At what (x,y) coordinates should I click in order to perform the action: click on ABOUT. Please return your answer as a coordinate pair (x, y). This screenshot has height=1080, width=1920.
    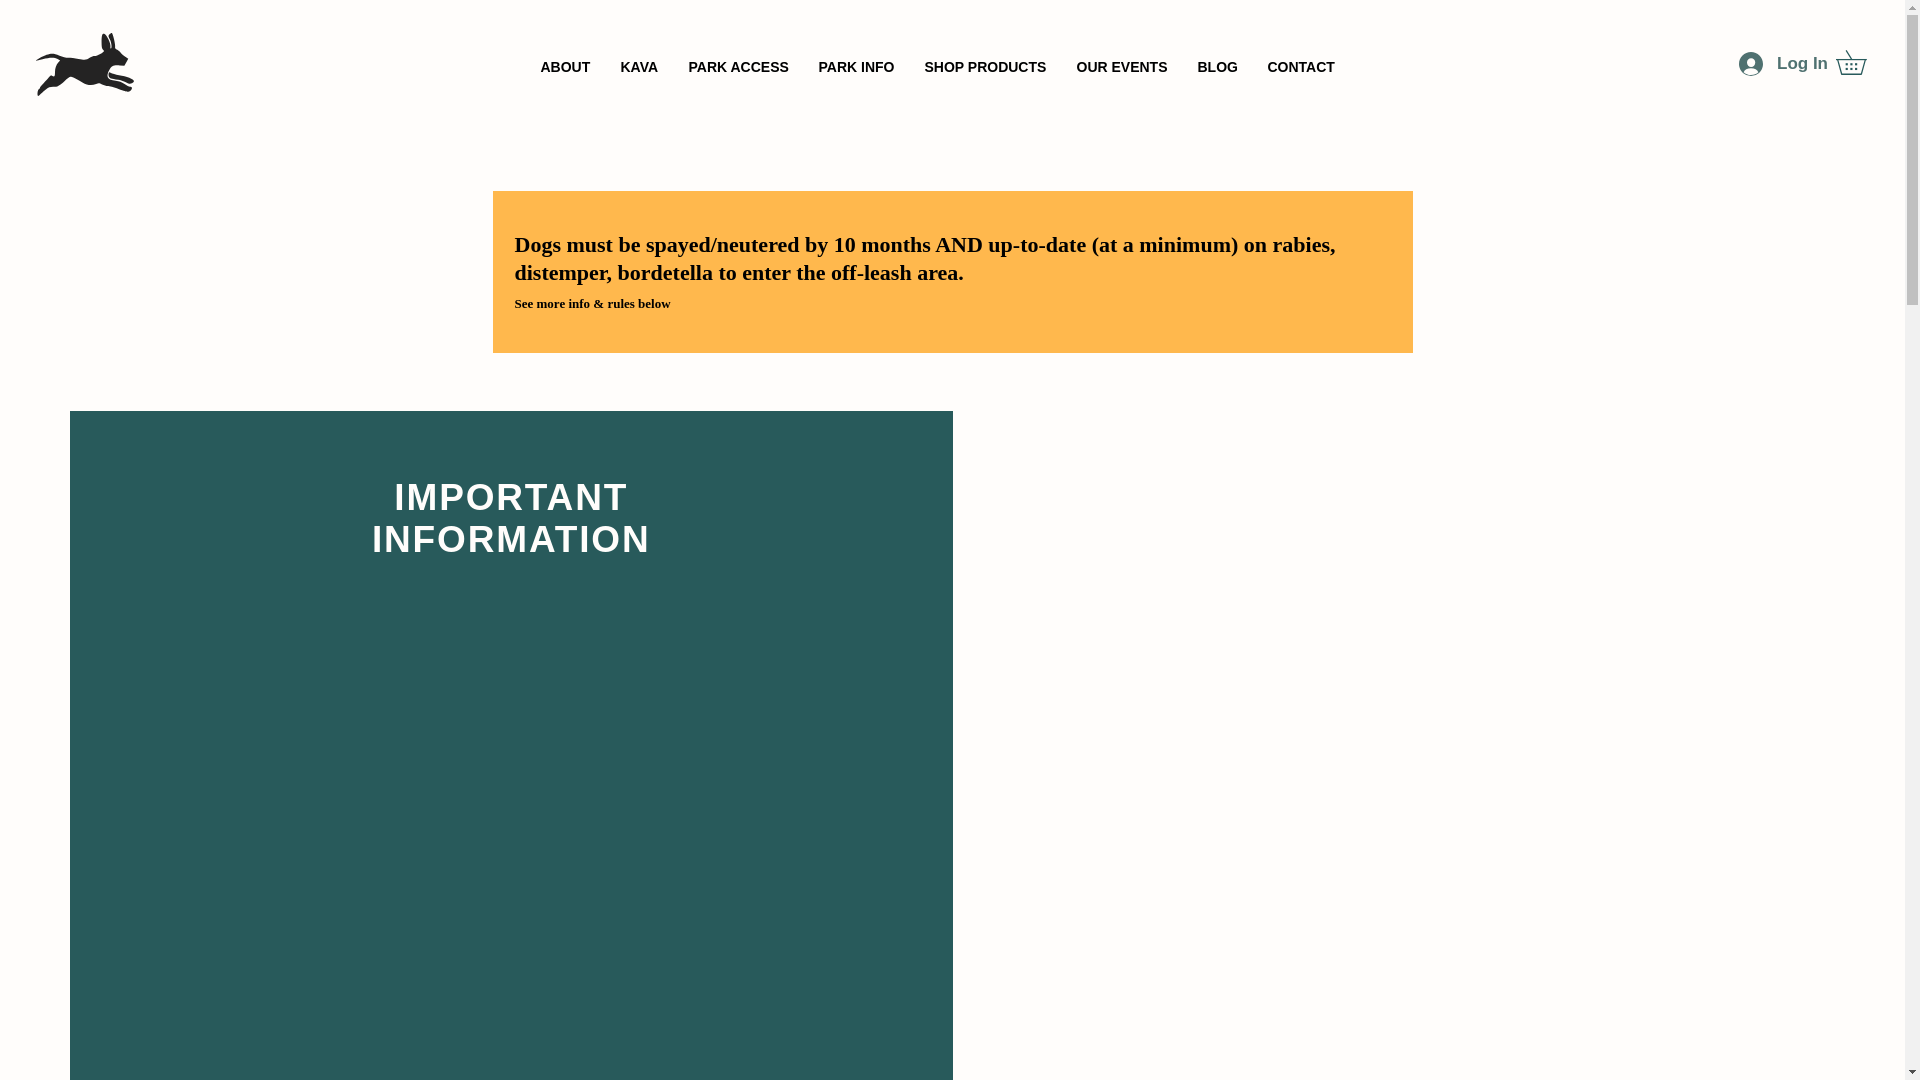
    Looking at the image, I should click on (566, 67).